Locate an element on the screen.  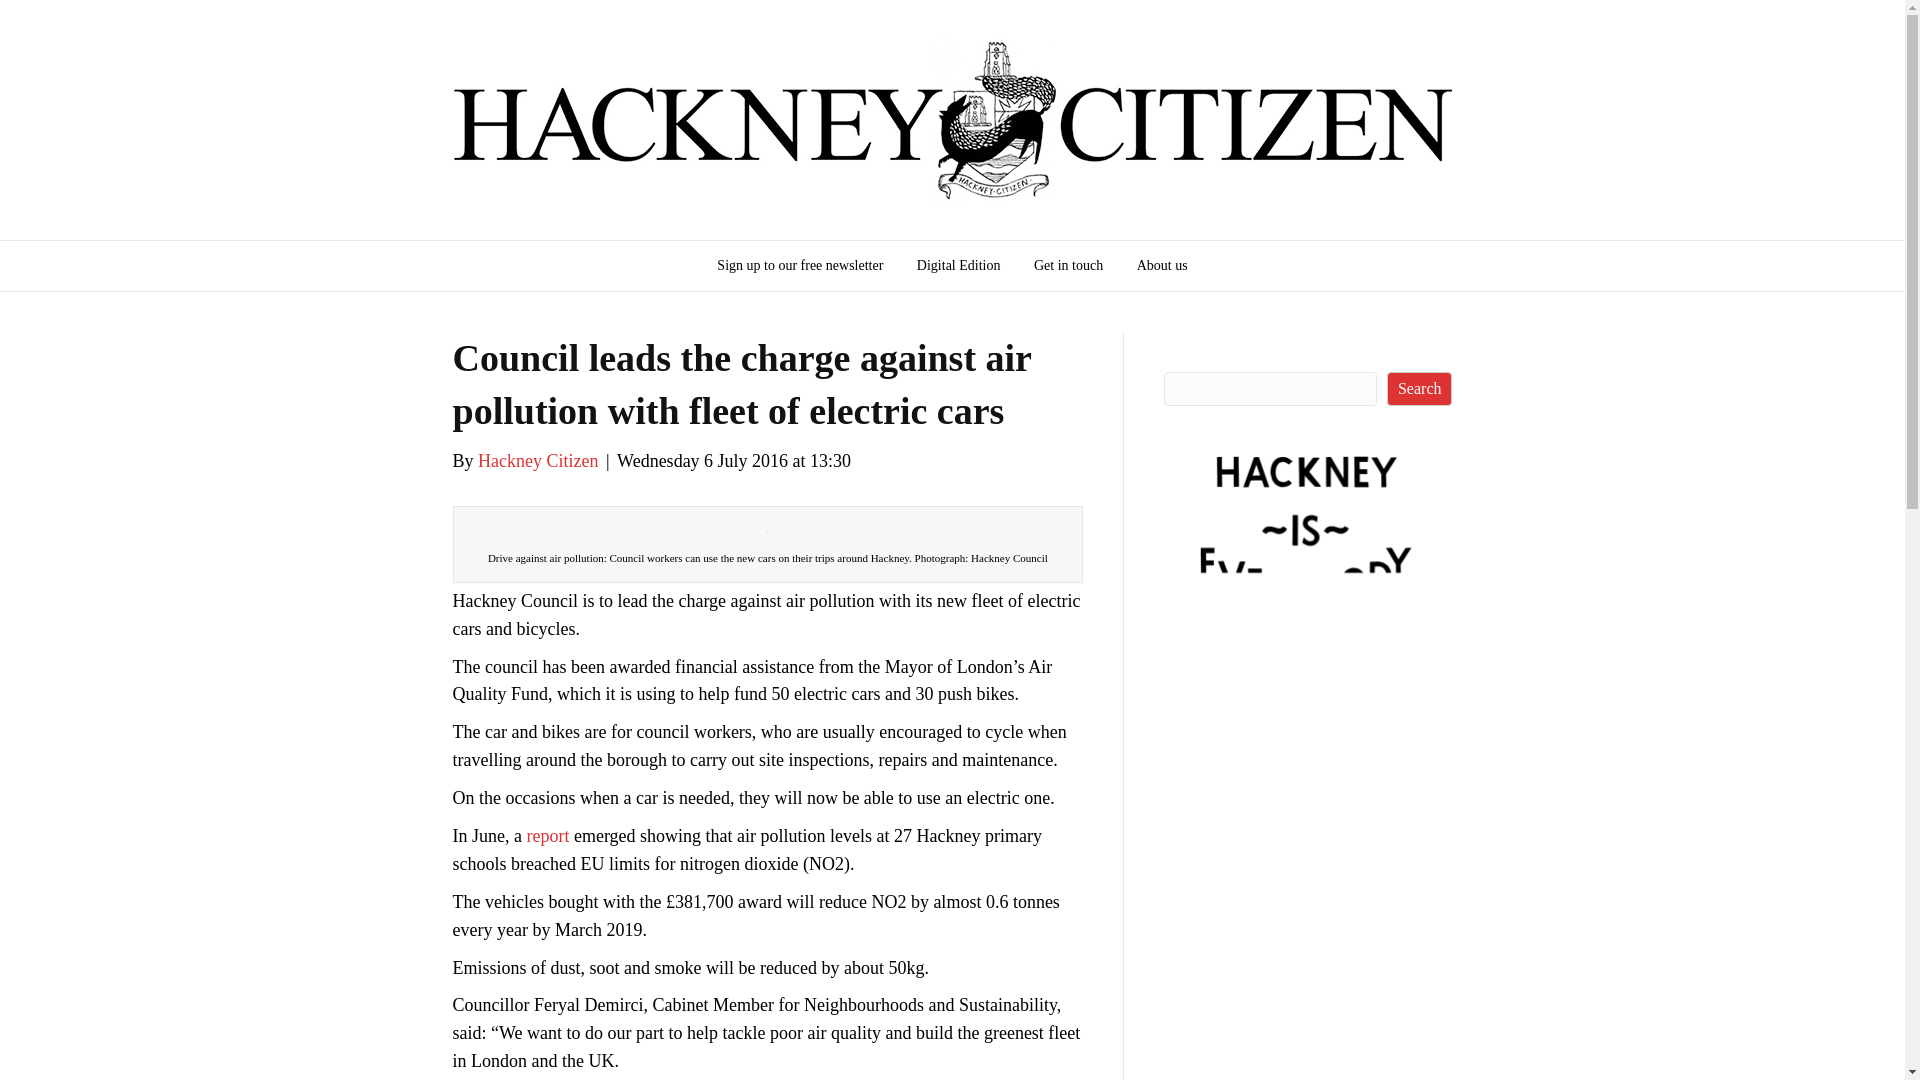
Digital Edition is located at coordinates (958, 265).